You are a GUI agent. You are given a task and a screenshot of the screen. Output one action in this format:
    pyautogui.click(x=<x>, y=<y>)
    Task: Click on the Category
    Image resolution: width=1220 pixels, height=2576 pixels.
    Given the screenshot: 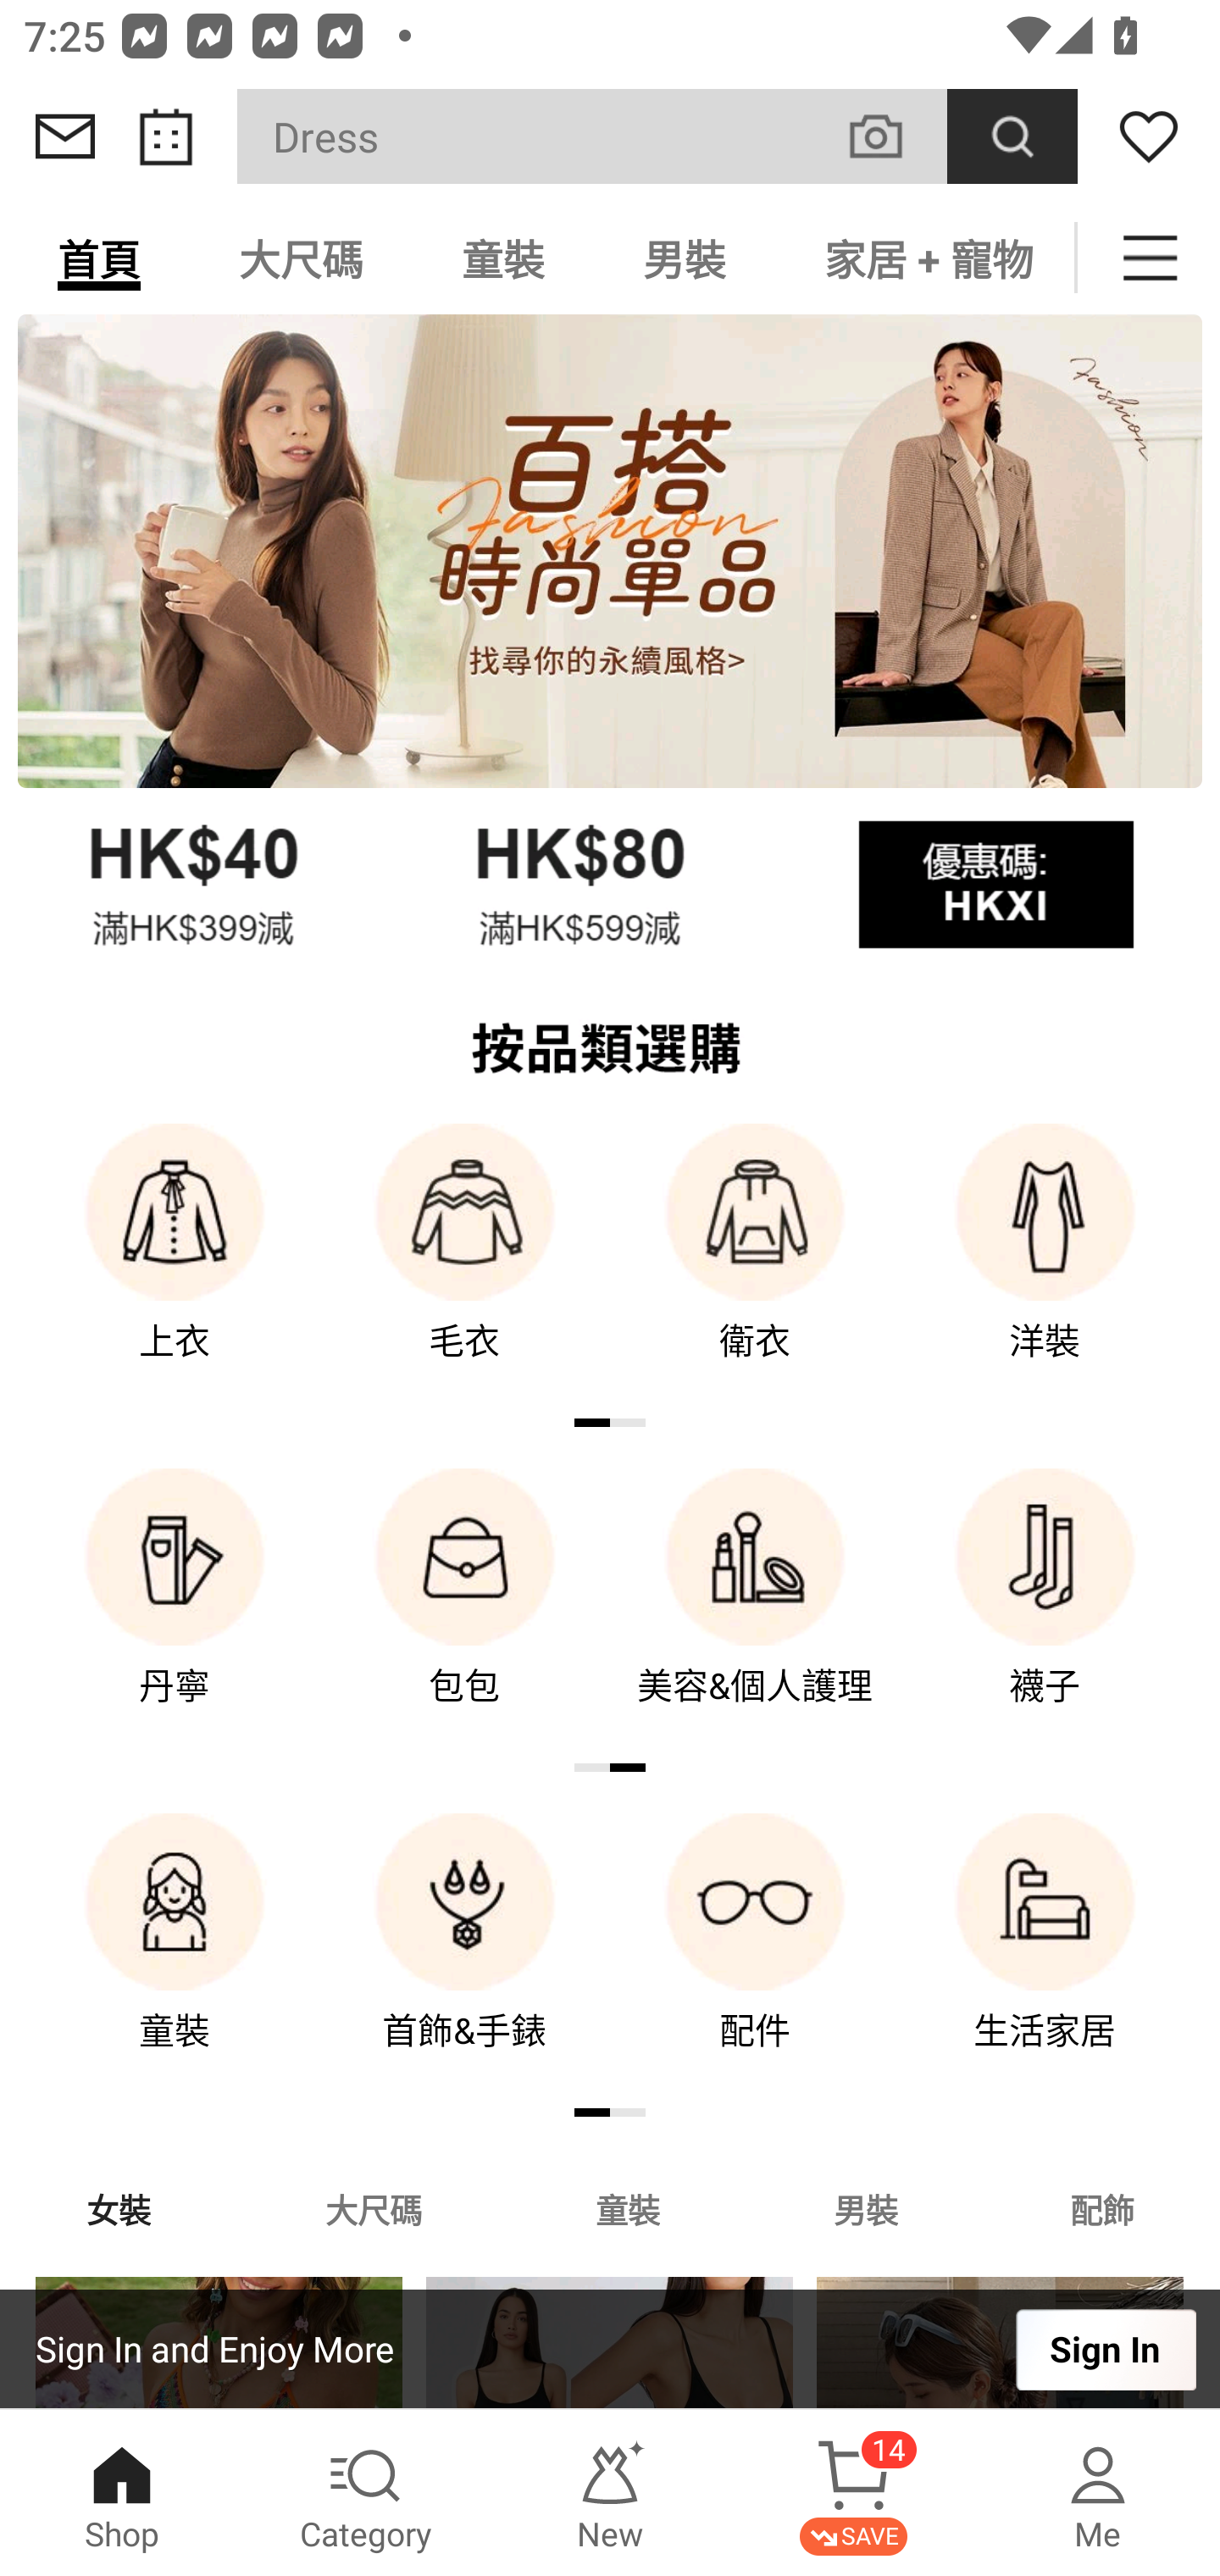 What is the action you would take?
    pyautogui.click(x=366, y=2493)
    